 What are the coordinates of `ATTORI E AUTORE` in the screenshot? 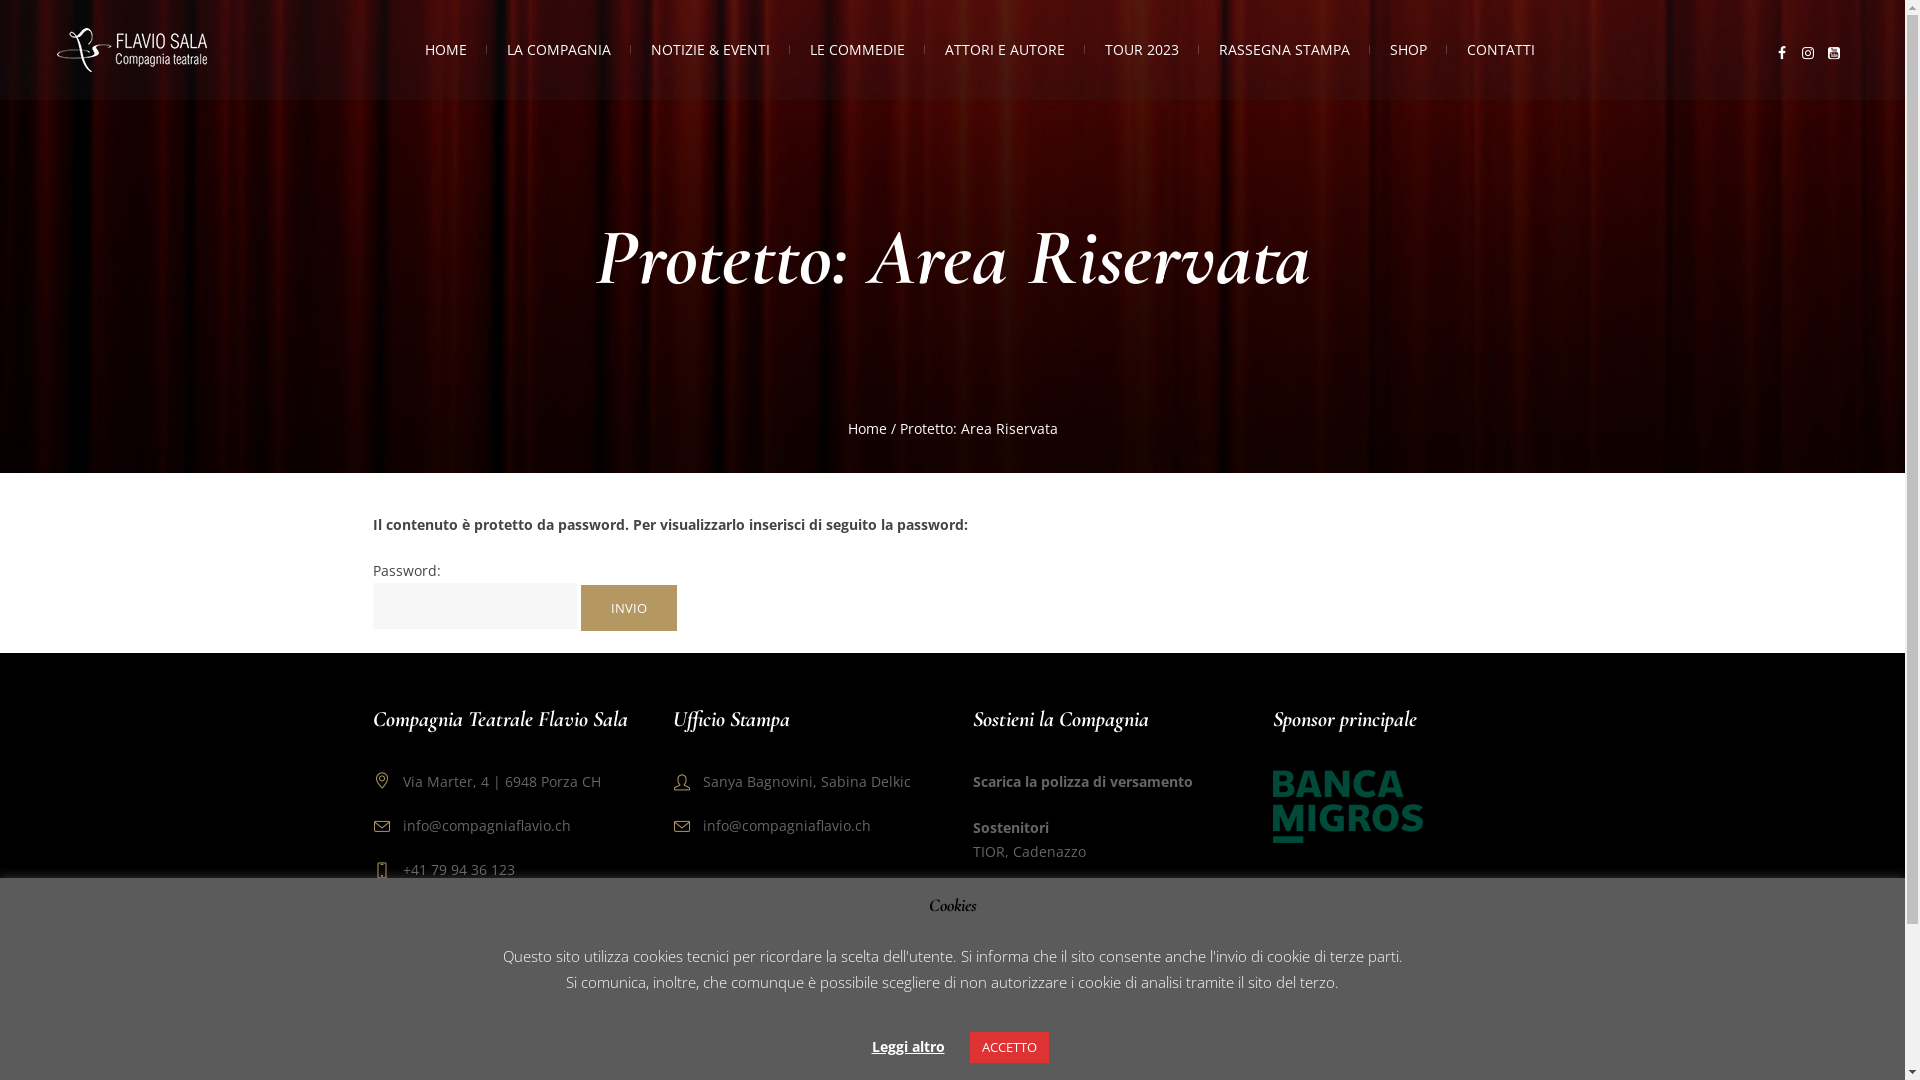 It's located at (1004, 50).